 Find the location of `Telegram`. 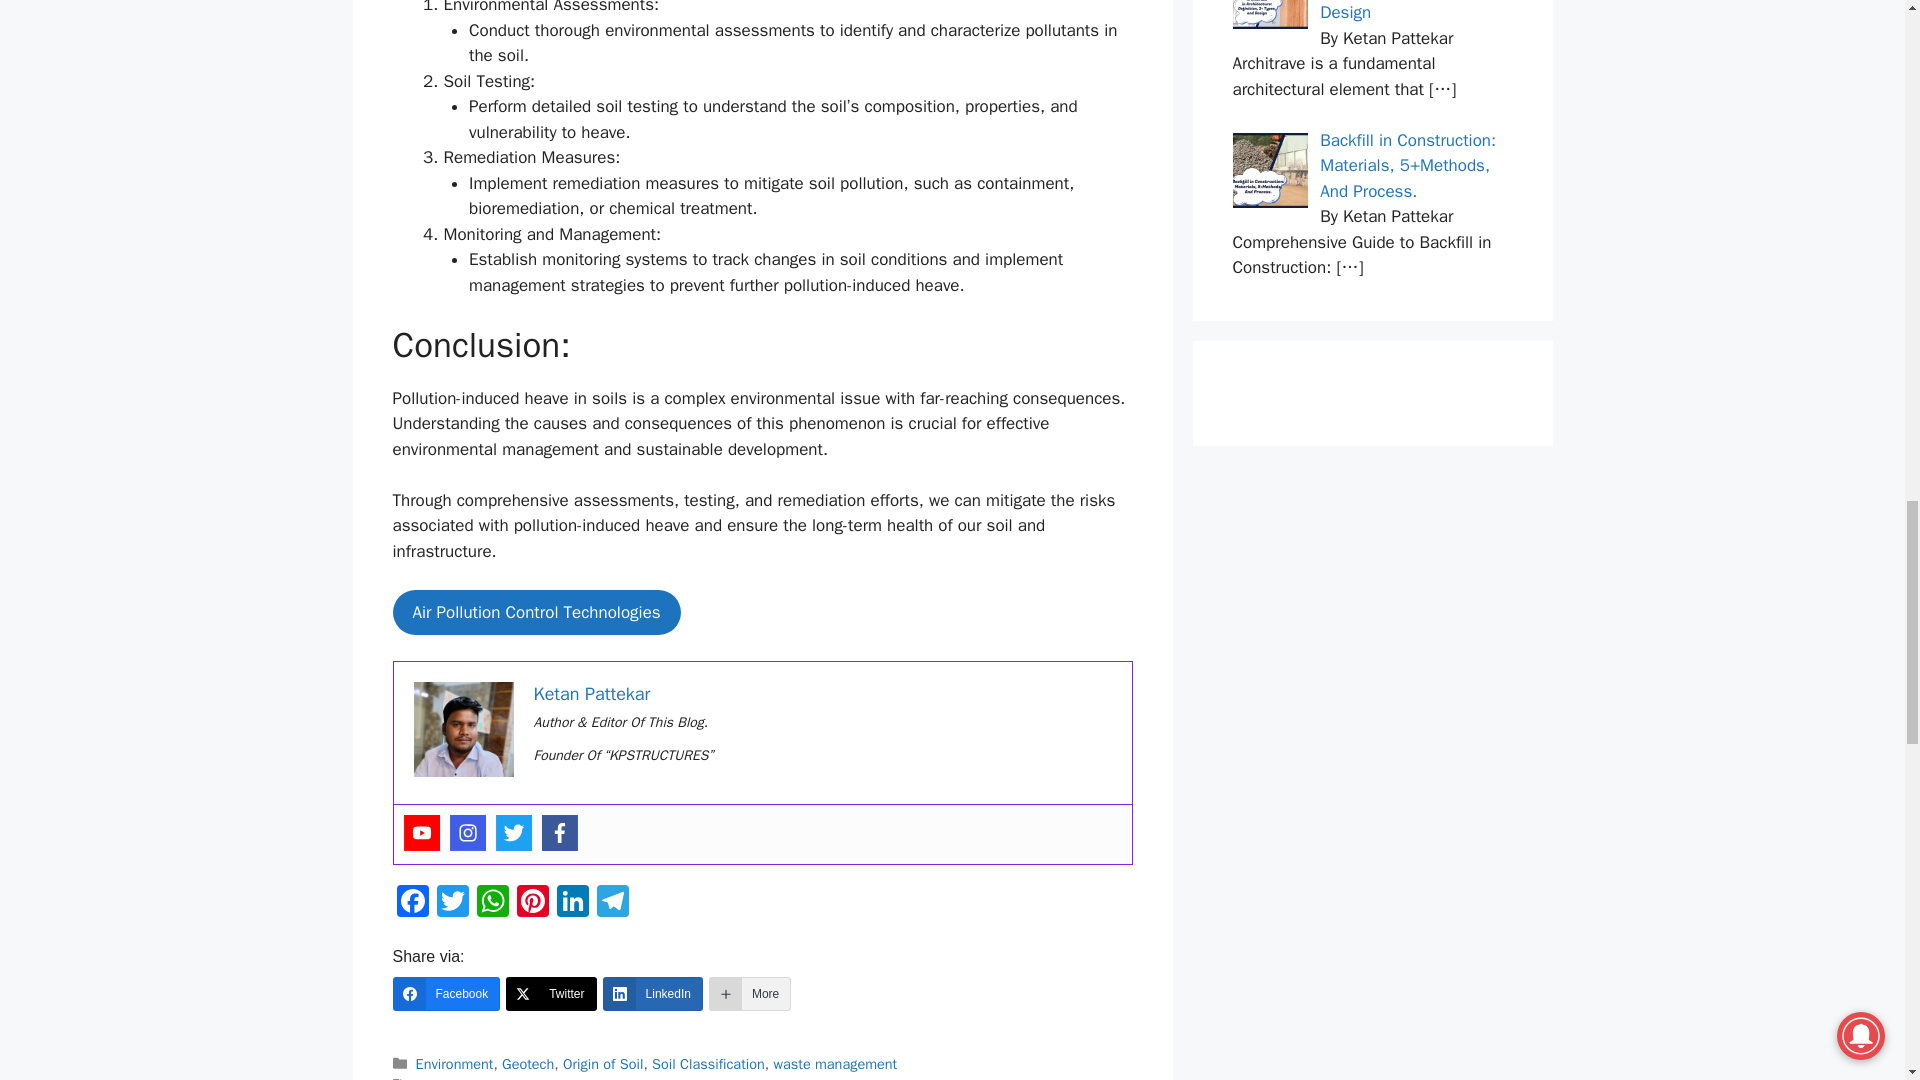

Telegram is located at coordinates (611, 904).